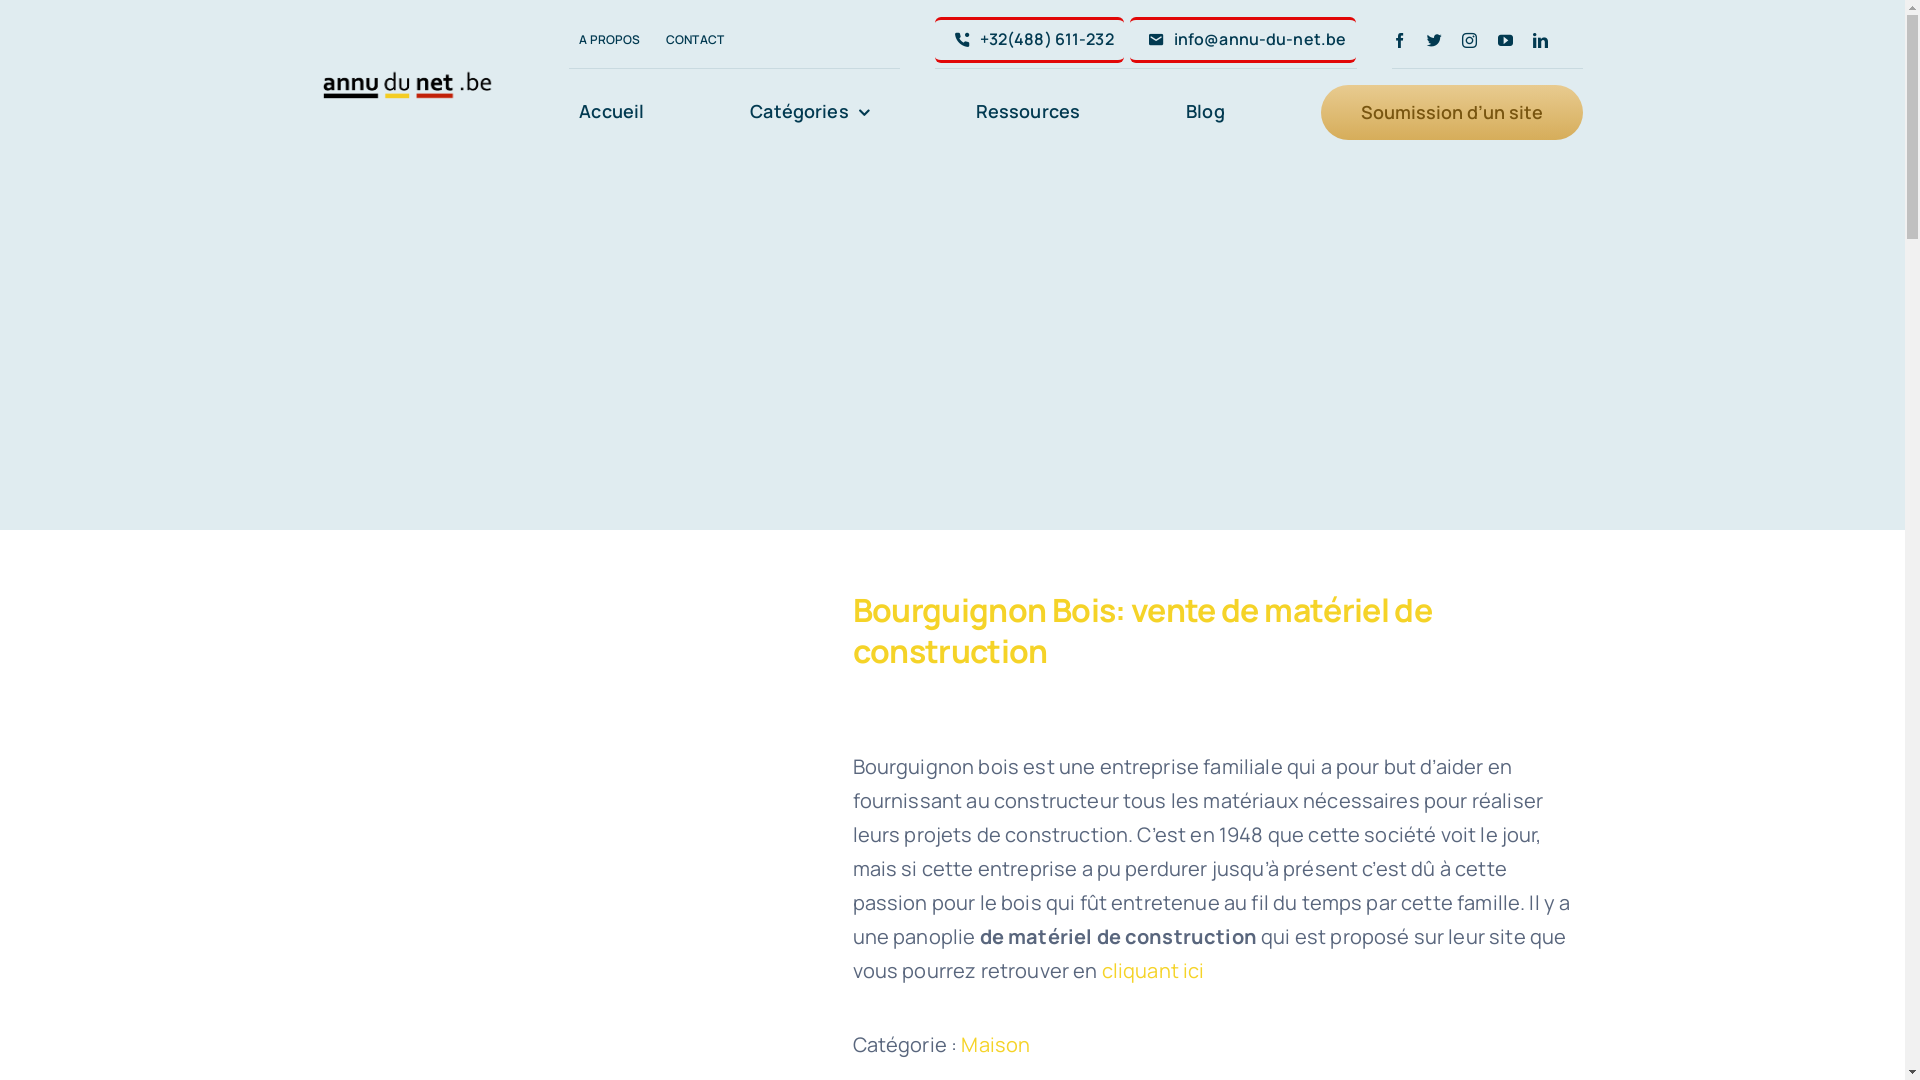 The width and height of the screenshot is (1920, 1080). What do you see at coordinates (1206, 112) in the screenshot?
I see `Blog` at bounding box center [1206, 112].